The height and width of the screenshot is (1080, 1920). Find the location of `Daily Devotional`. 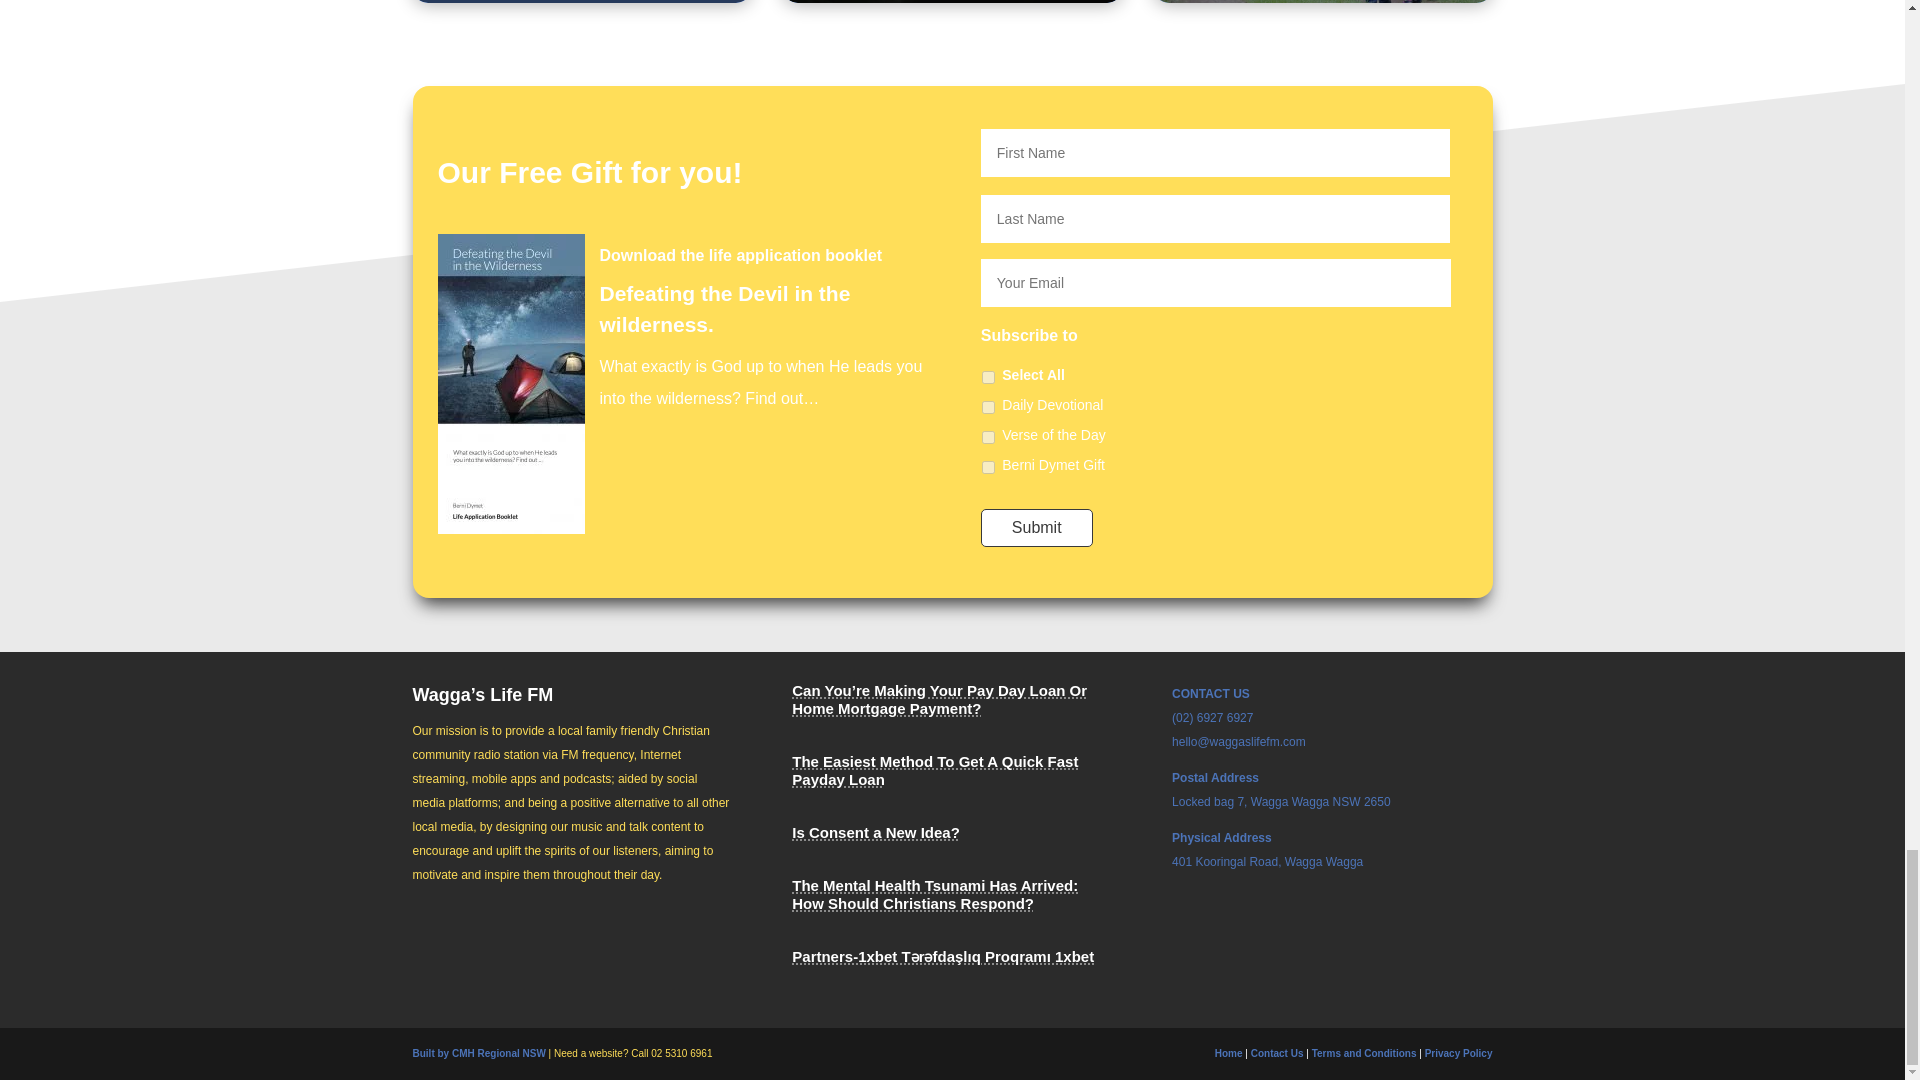

Daily Devotional is located at coordinates (988, 406).